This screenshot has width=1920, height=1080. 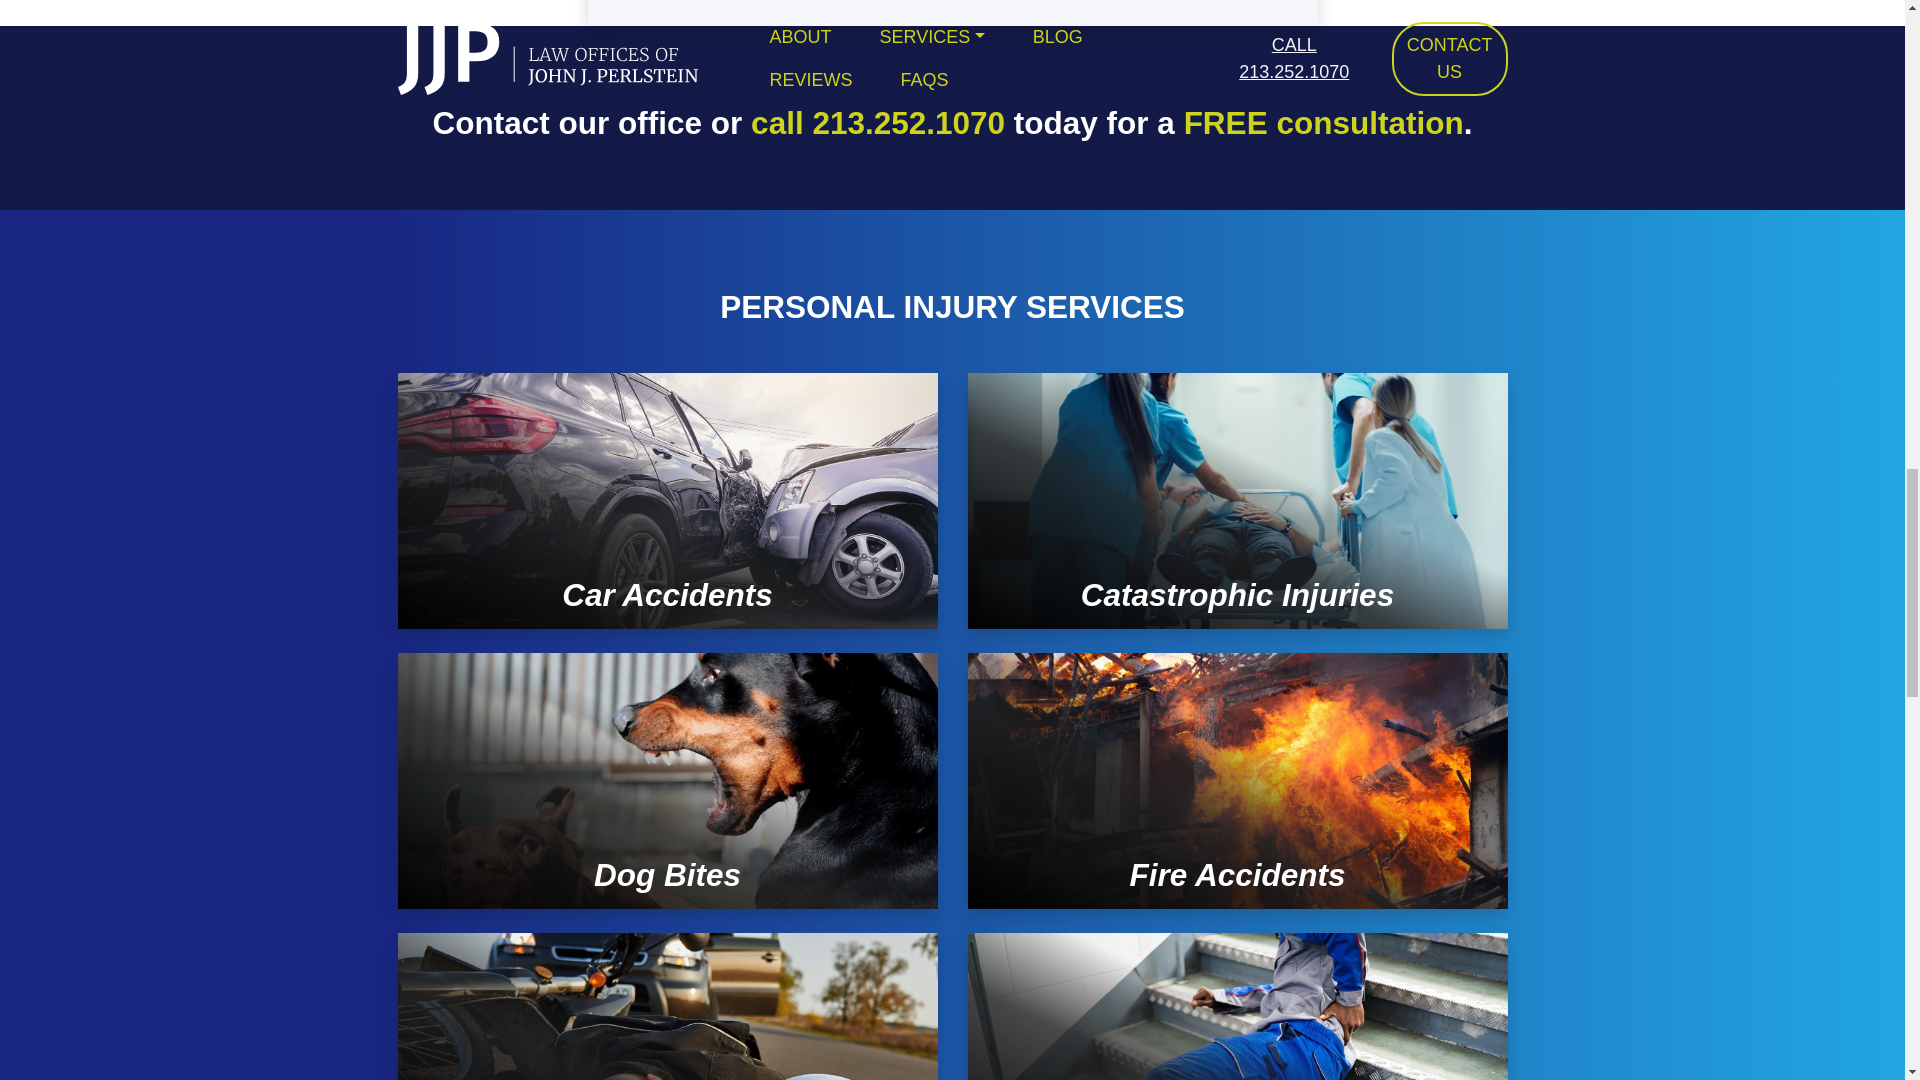 I want to click on Dog Bites, so click(x=668, y=781).